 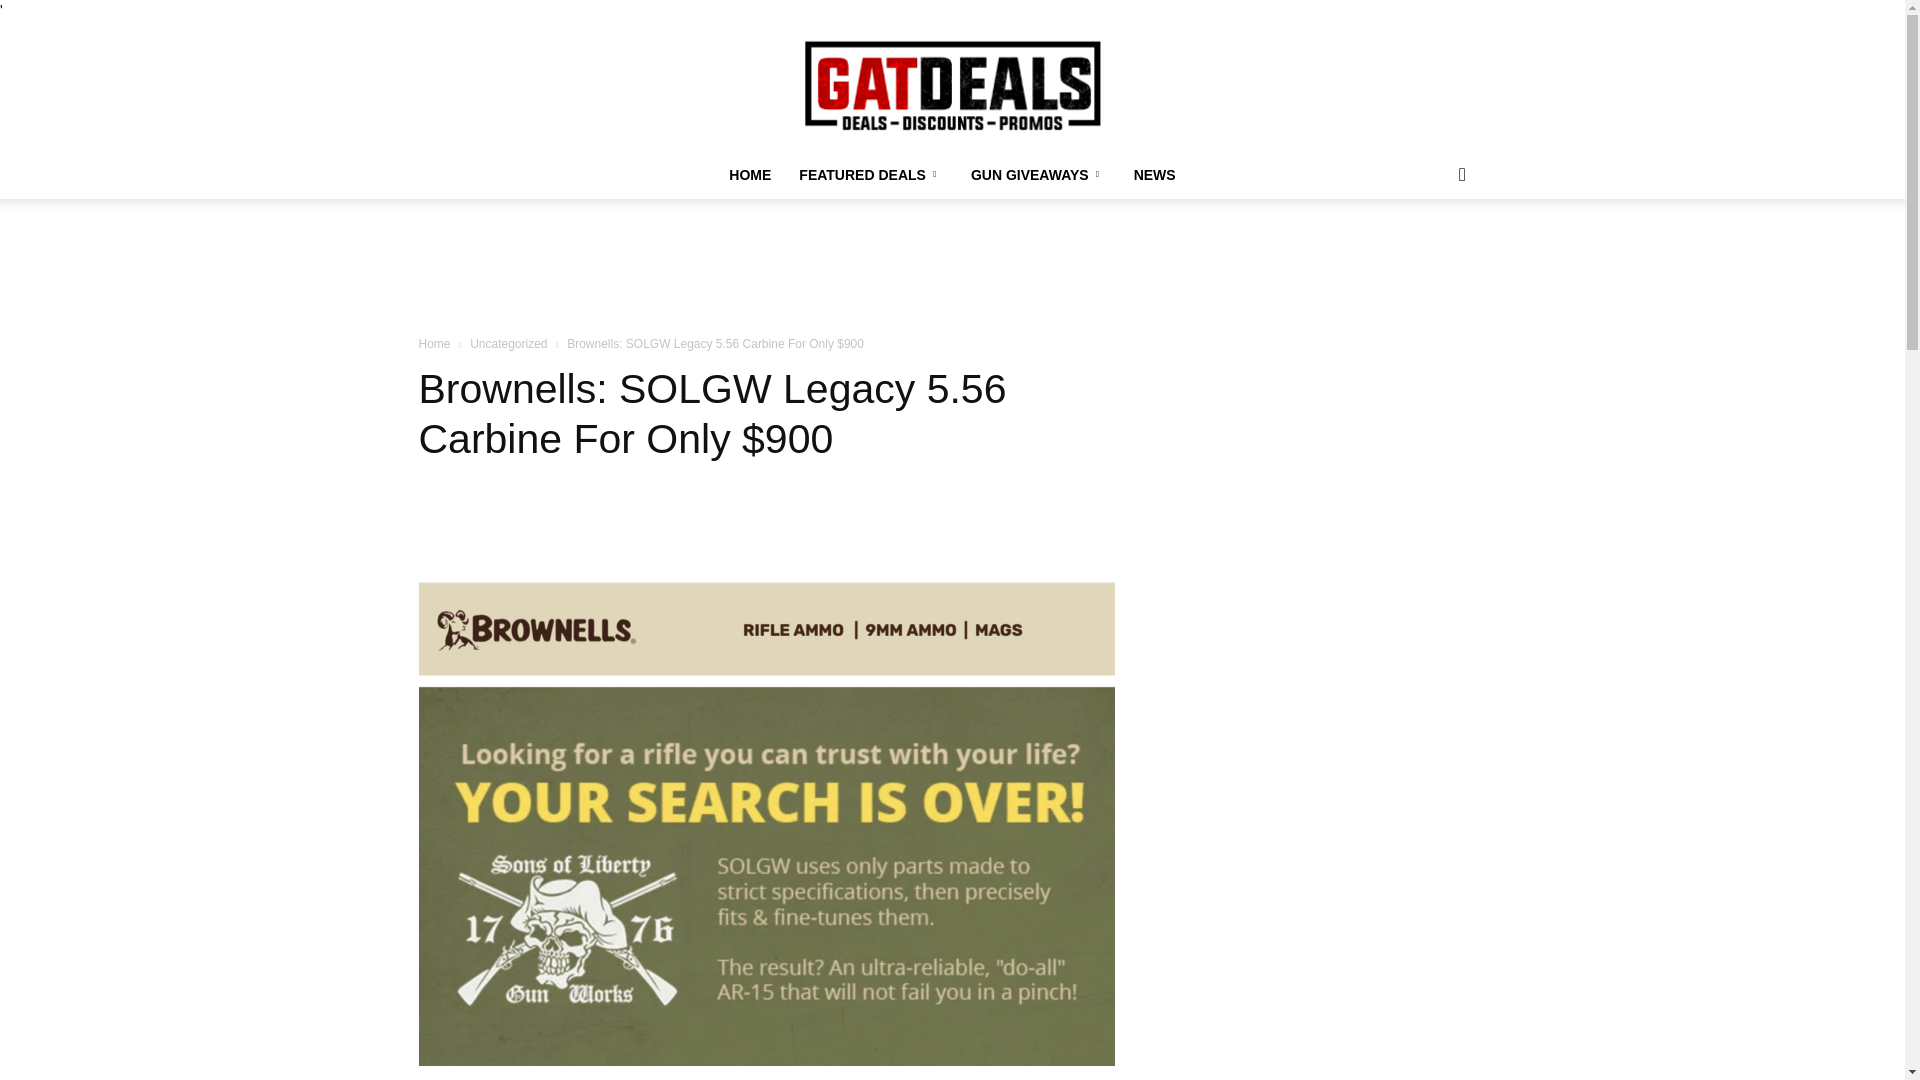 I want to click on GUN GIVEAWAYS, so click(x=1038, y=174).